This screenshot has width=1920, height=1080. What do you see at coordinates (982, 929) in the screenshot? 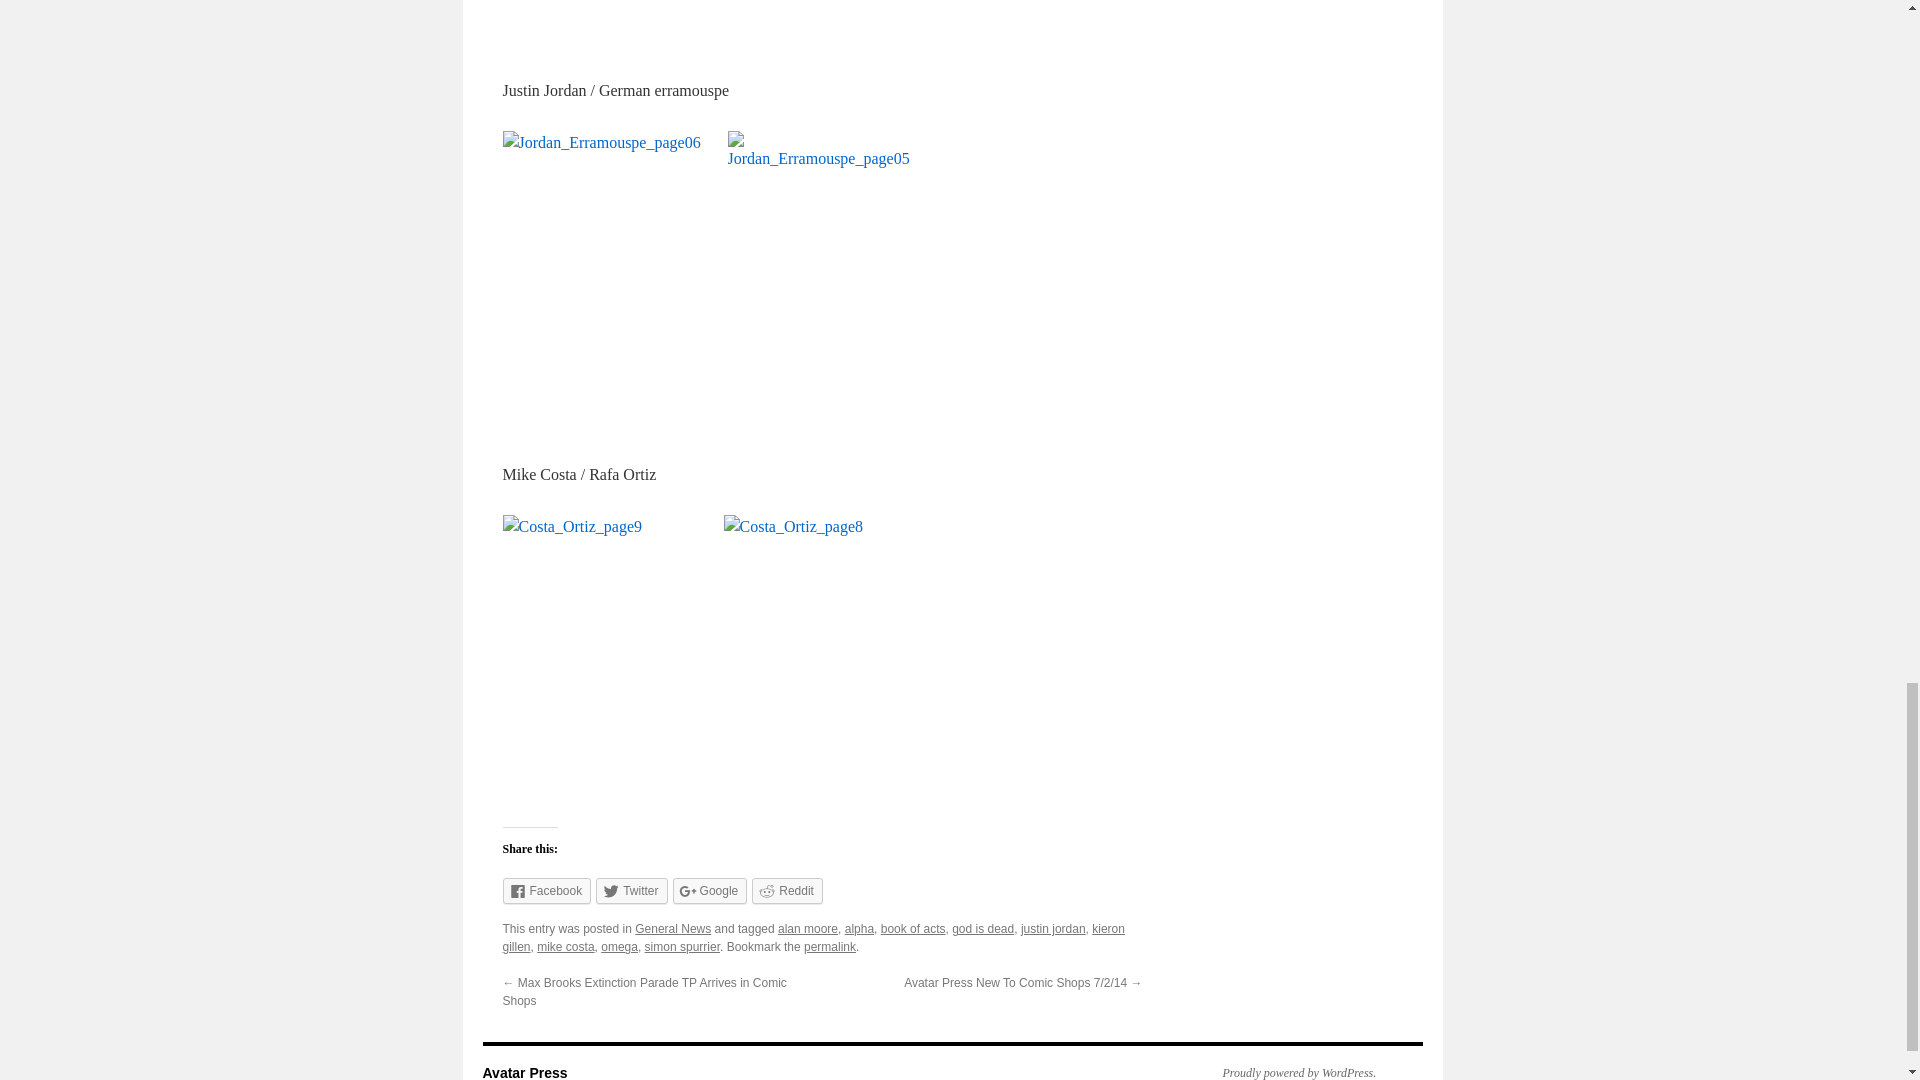
I see `god is dead` at bounding box center [982, 929].